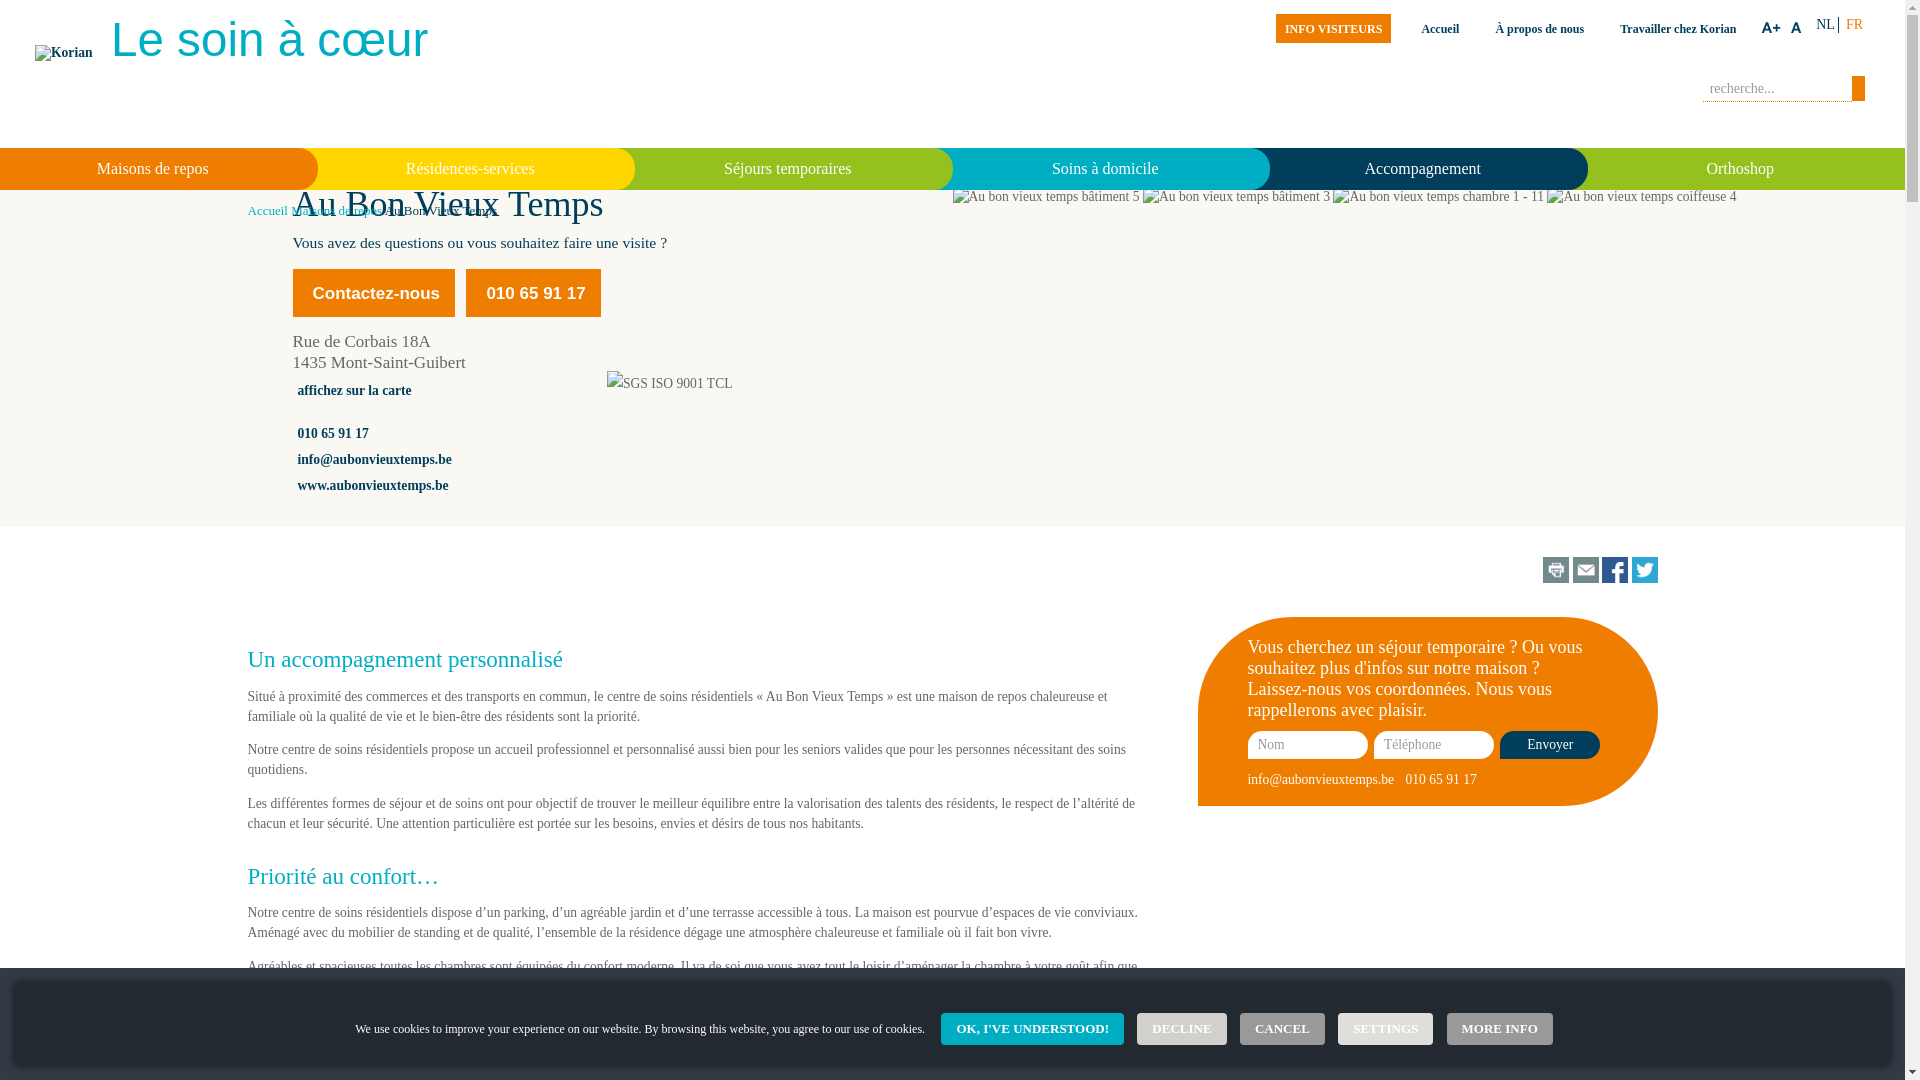  Describe the element at coordinates (374, 486) in the screenshot. I see `www.aubonvieuxtemps.be` at that location.